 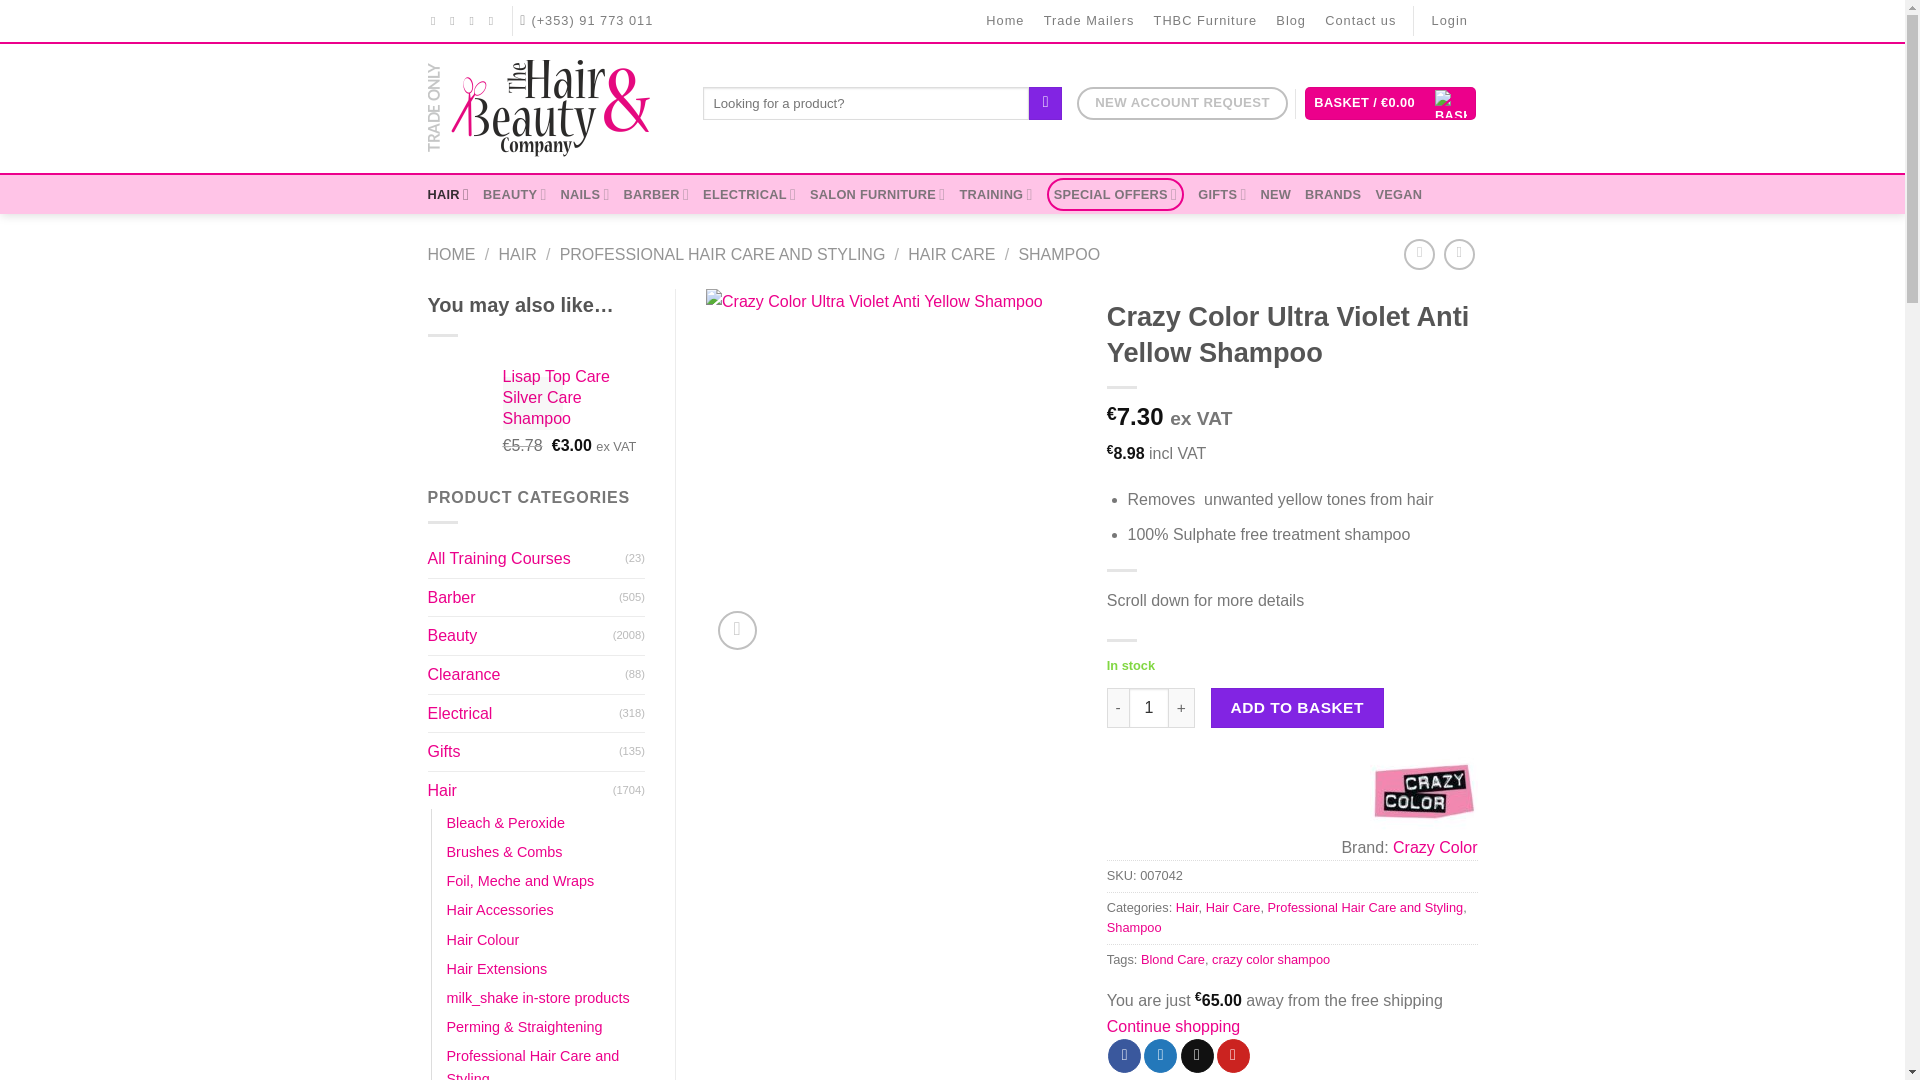 What do you see at coordinates (449, 194) in the screenshot?
I see `HAIR` at bounding box center [449, 194].